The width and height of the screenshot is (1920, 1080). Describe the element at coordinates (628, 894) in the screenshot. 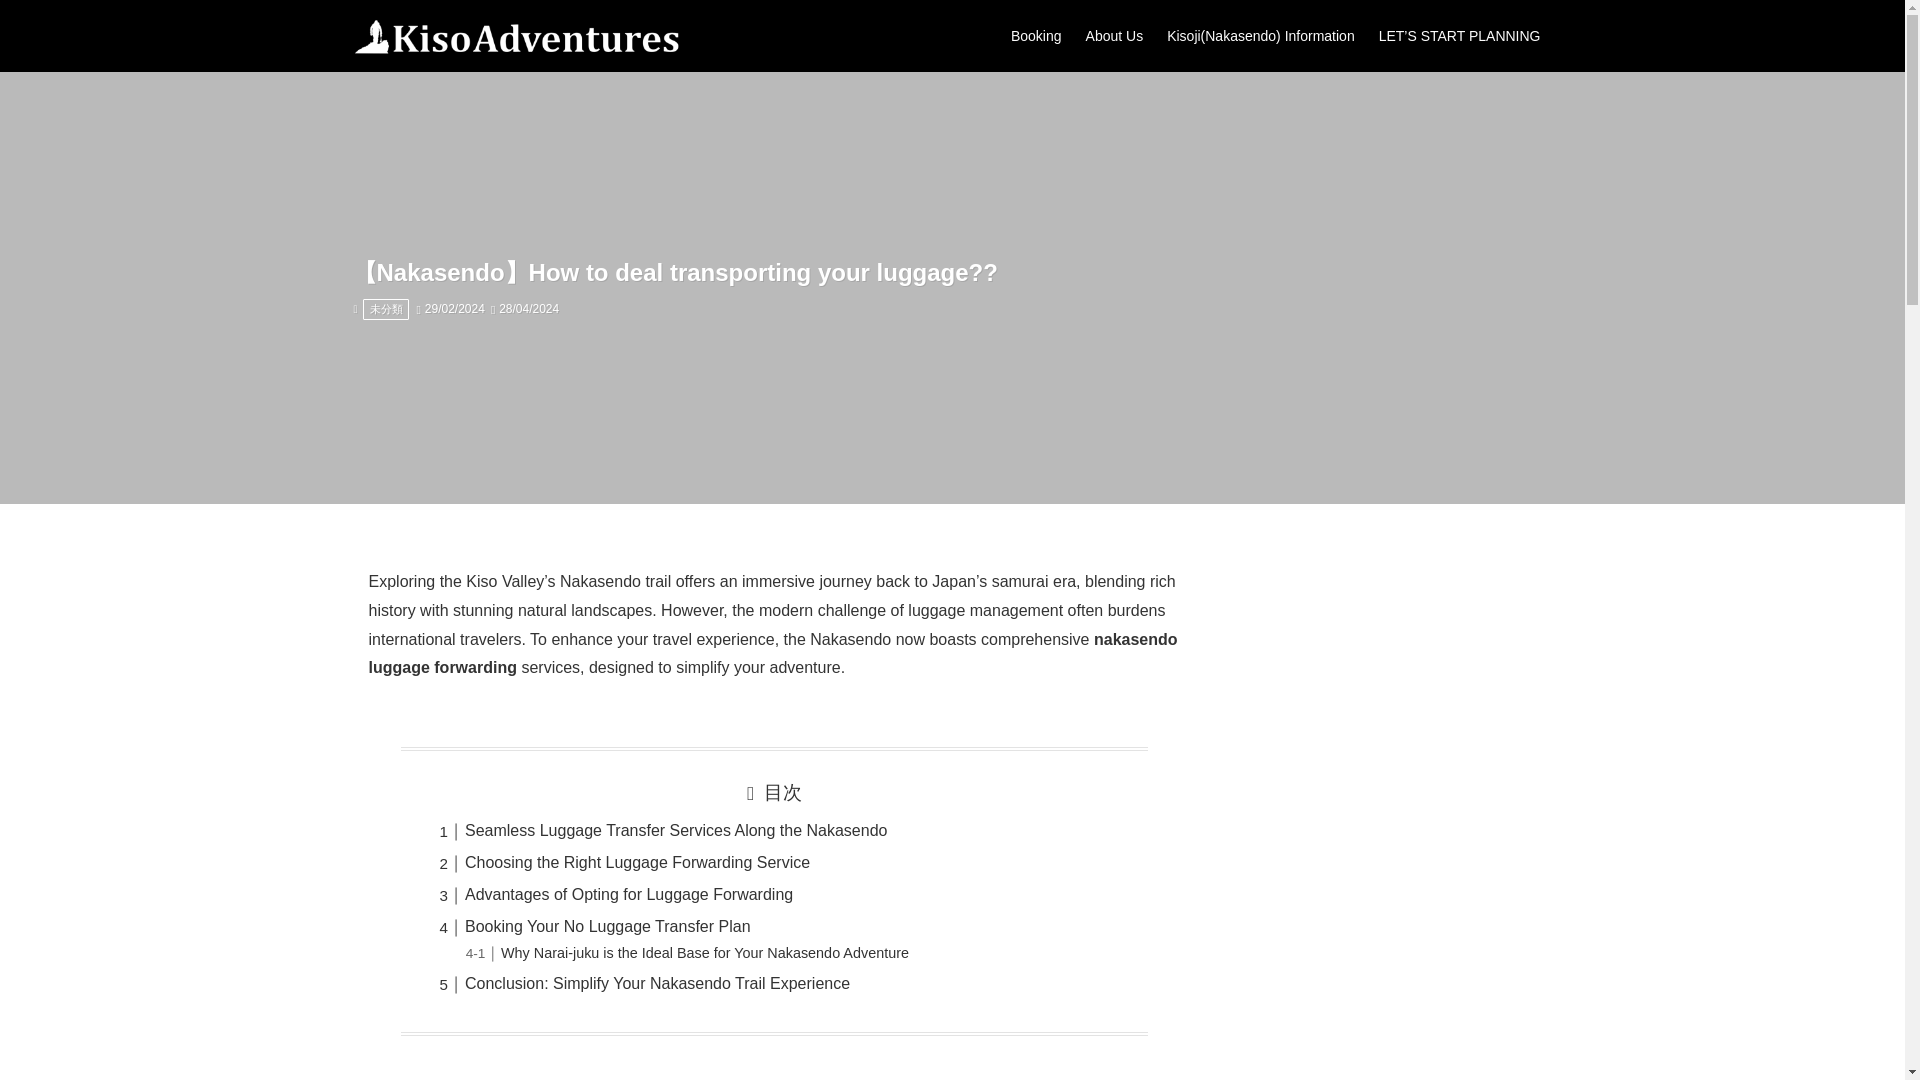

I see `Advantages of Opting for Luggage Forwarding` at that location.